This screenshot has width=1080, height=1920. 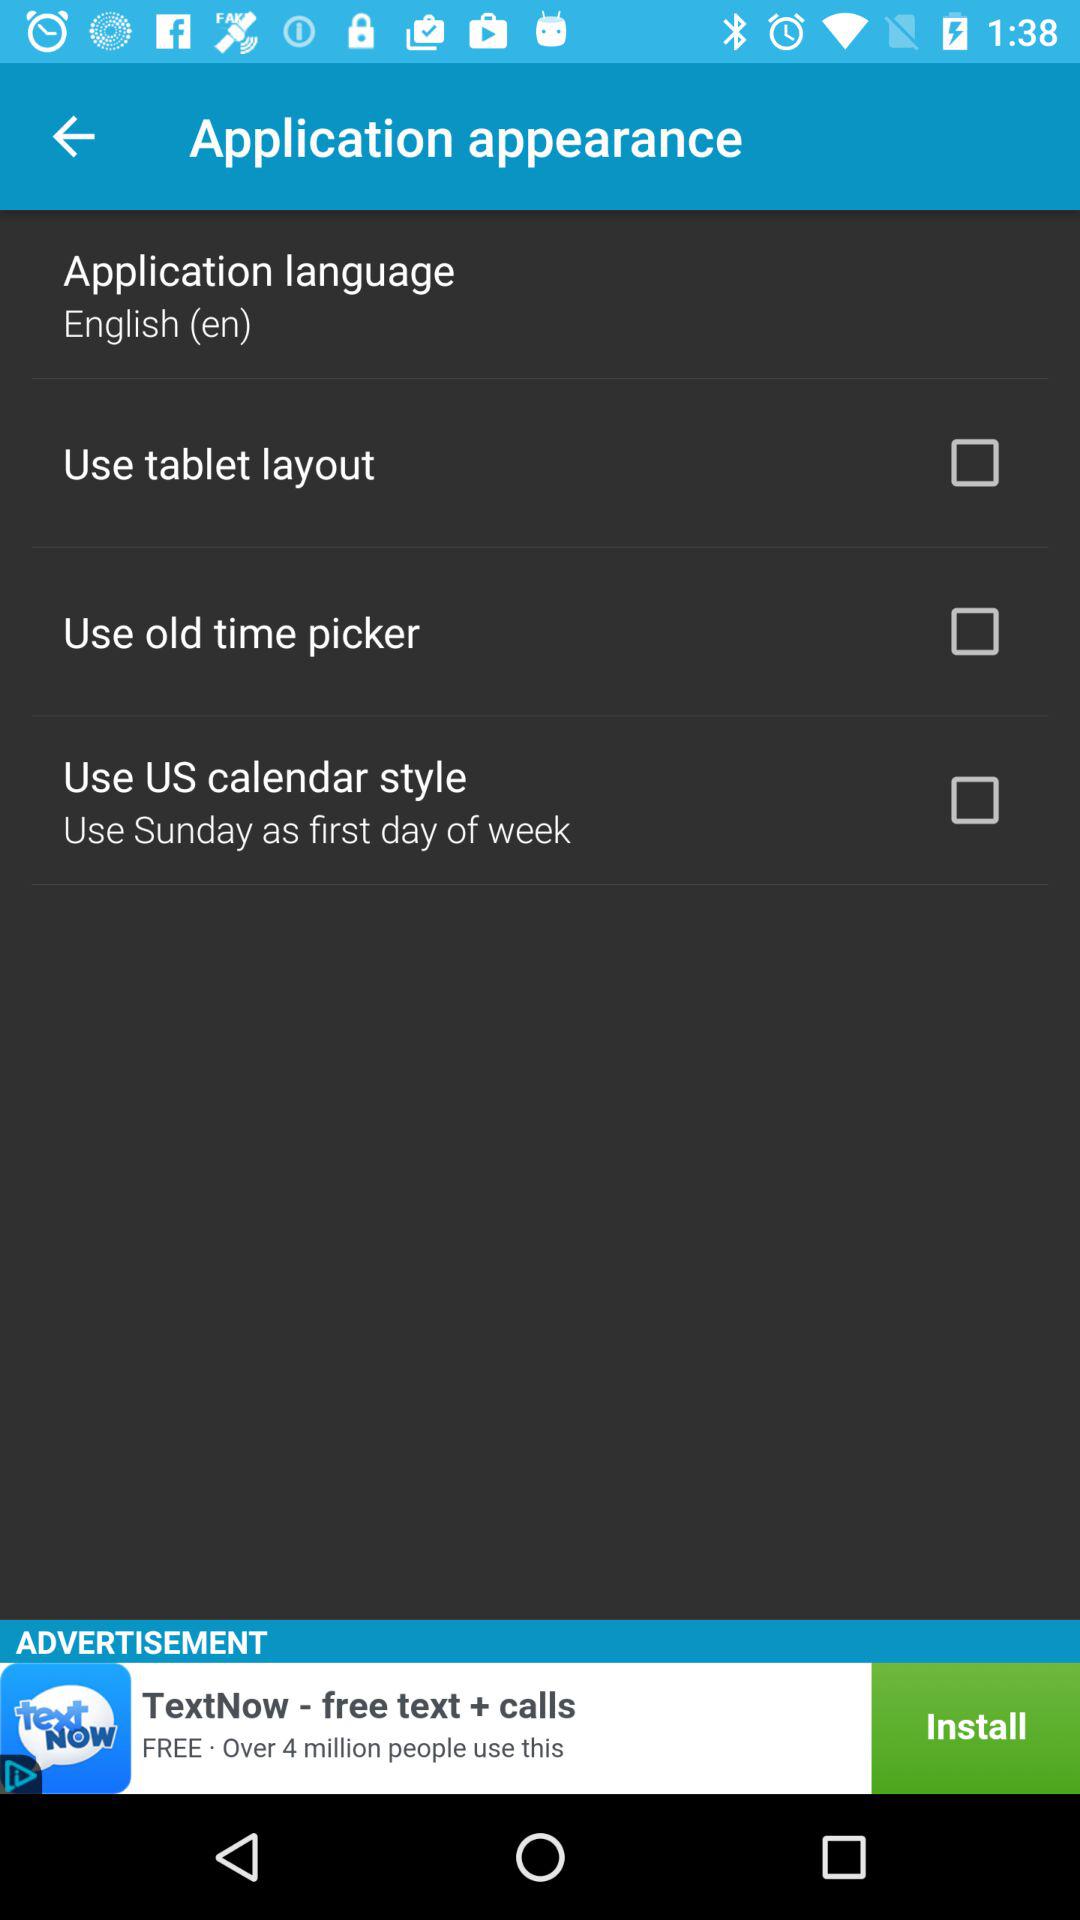 I want to click on turn off item at the top left corner, so click(x=73, y=136).